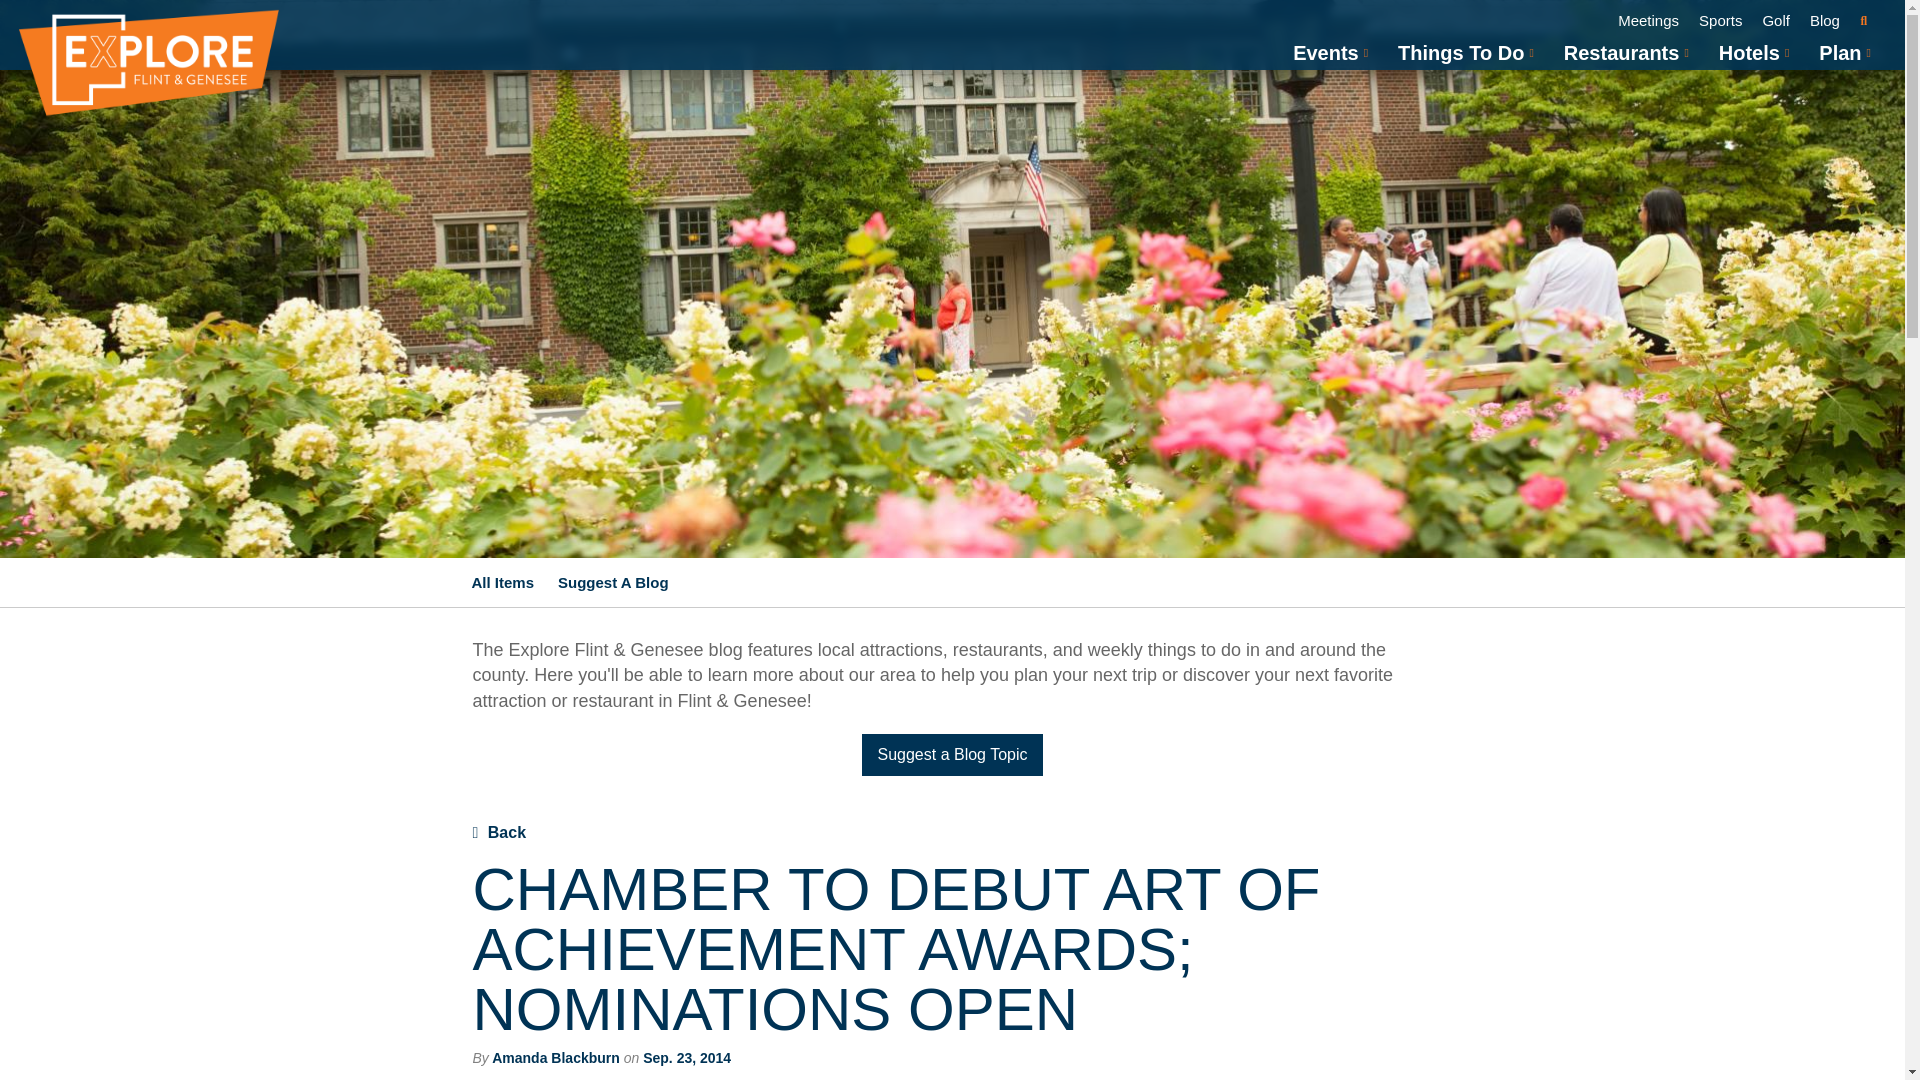 The image size is (1920, 1080). I want to click on Plan, so click(1839, 52).